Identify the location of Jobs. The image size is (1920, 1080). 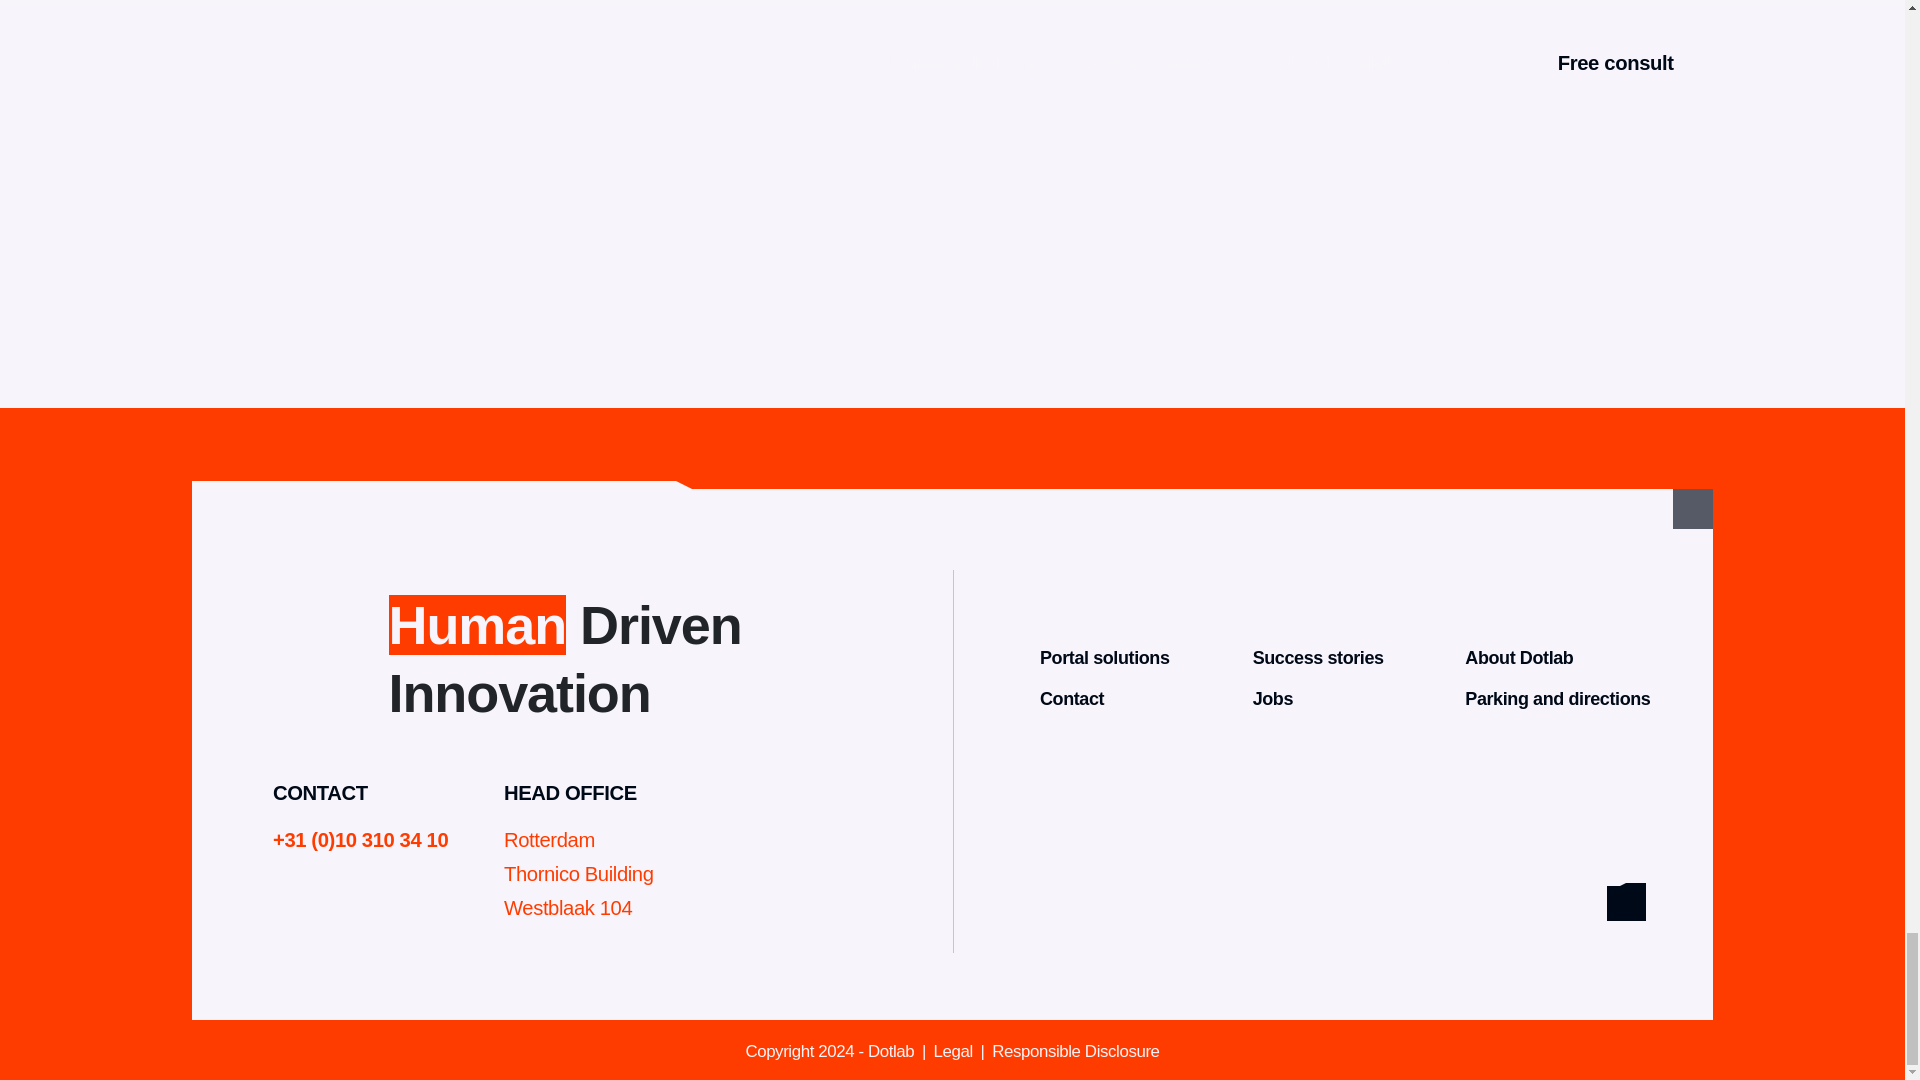
(1272, 698).